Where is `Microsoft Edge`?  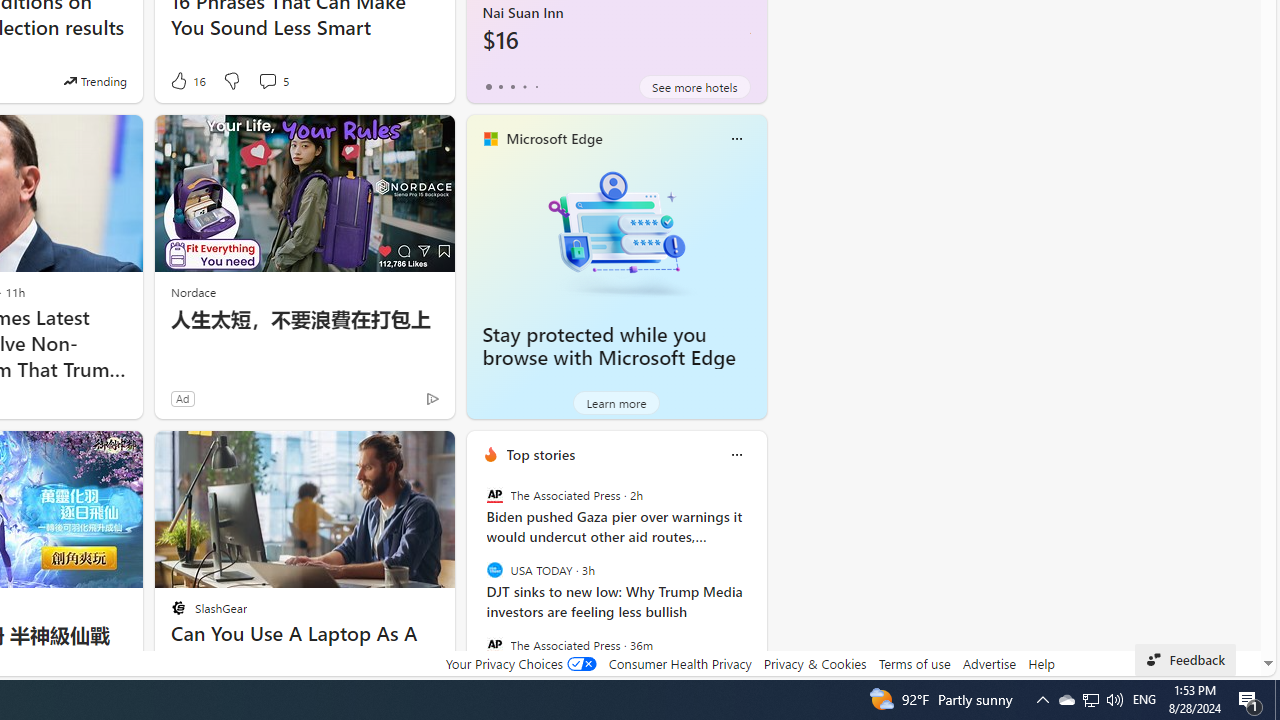
Microsoft Edge is located at coordinates (554, 139).